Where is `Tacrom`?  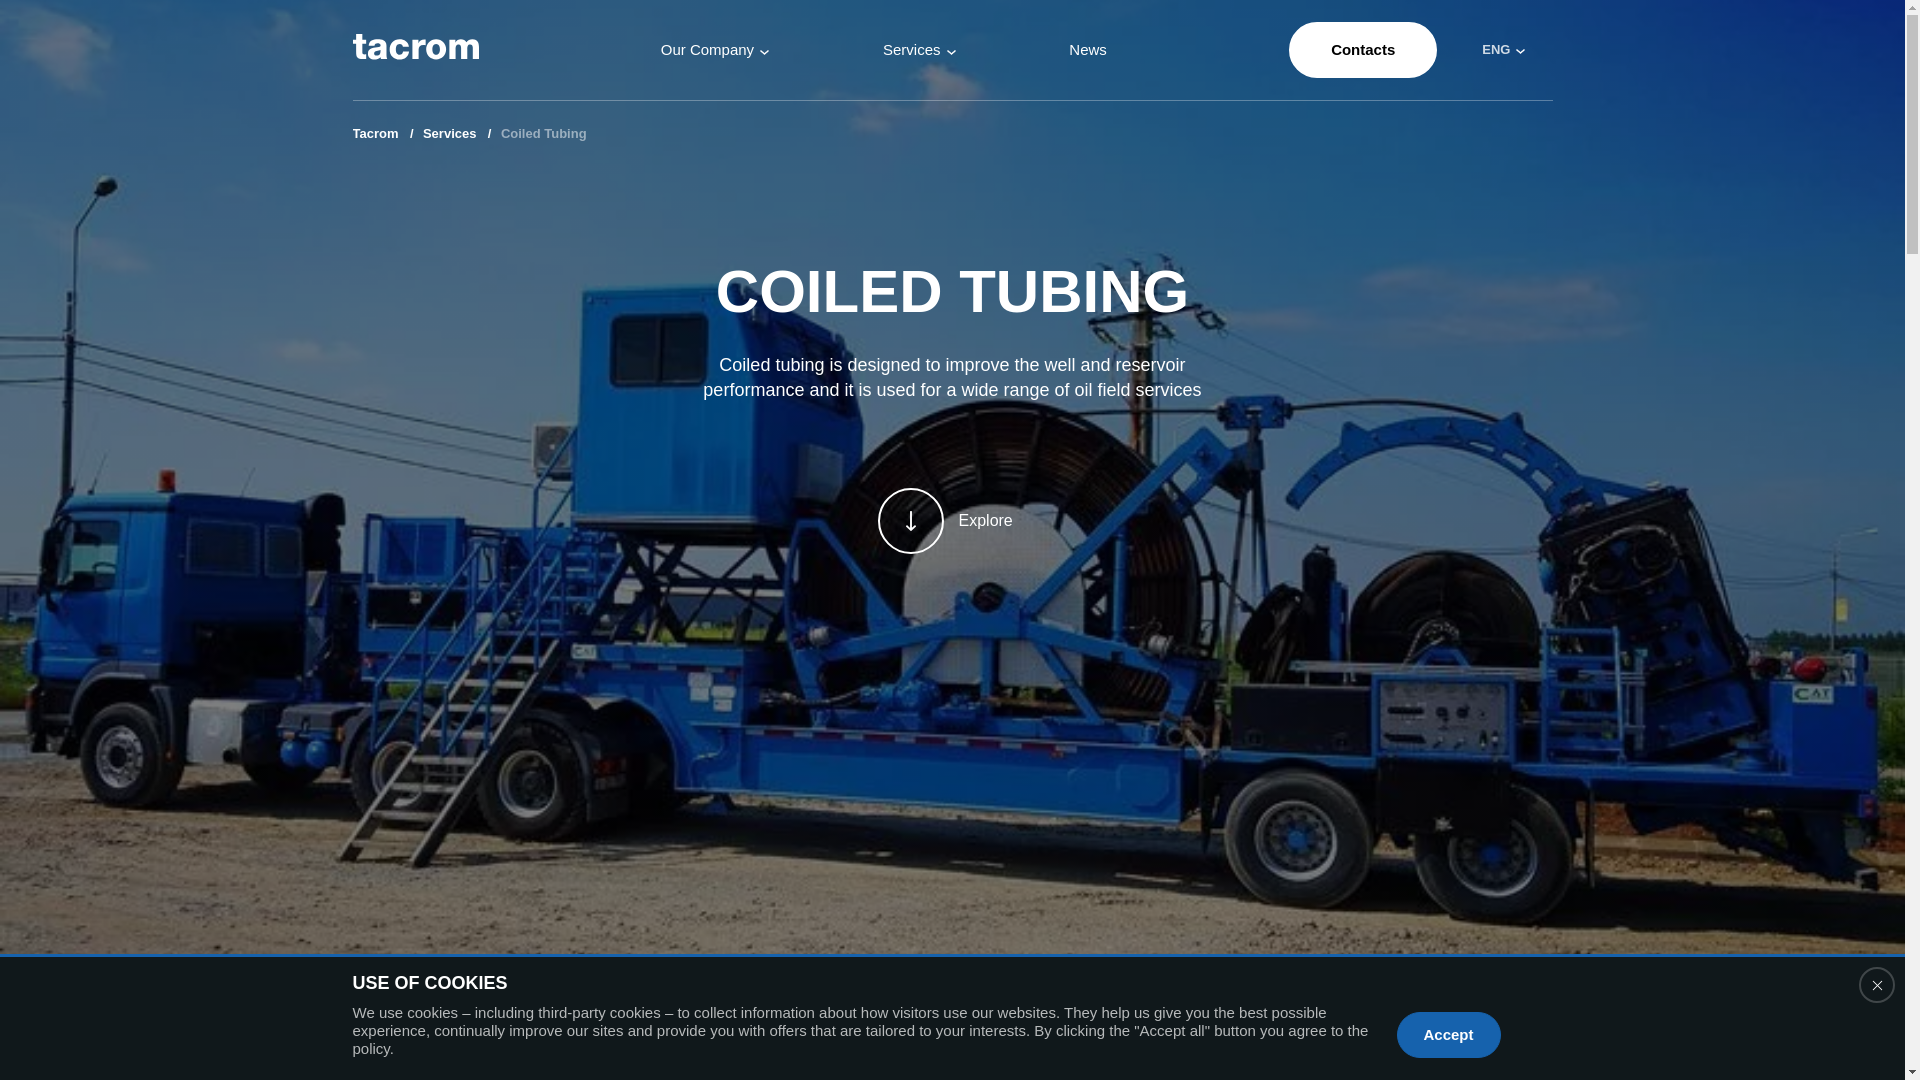
Tacrom is located at coordinates (374, 134).